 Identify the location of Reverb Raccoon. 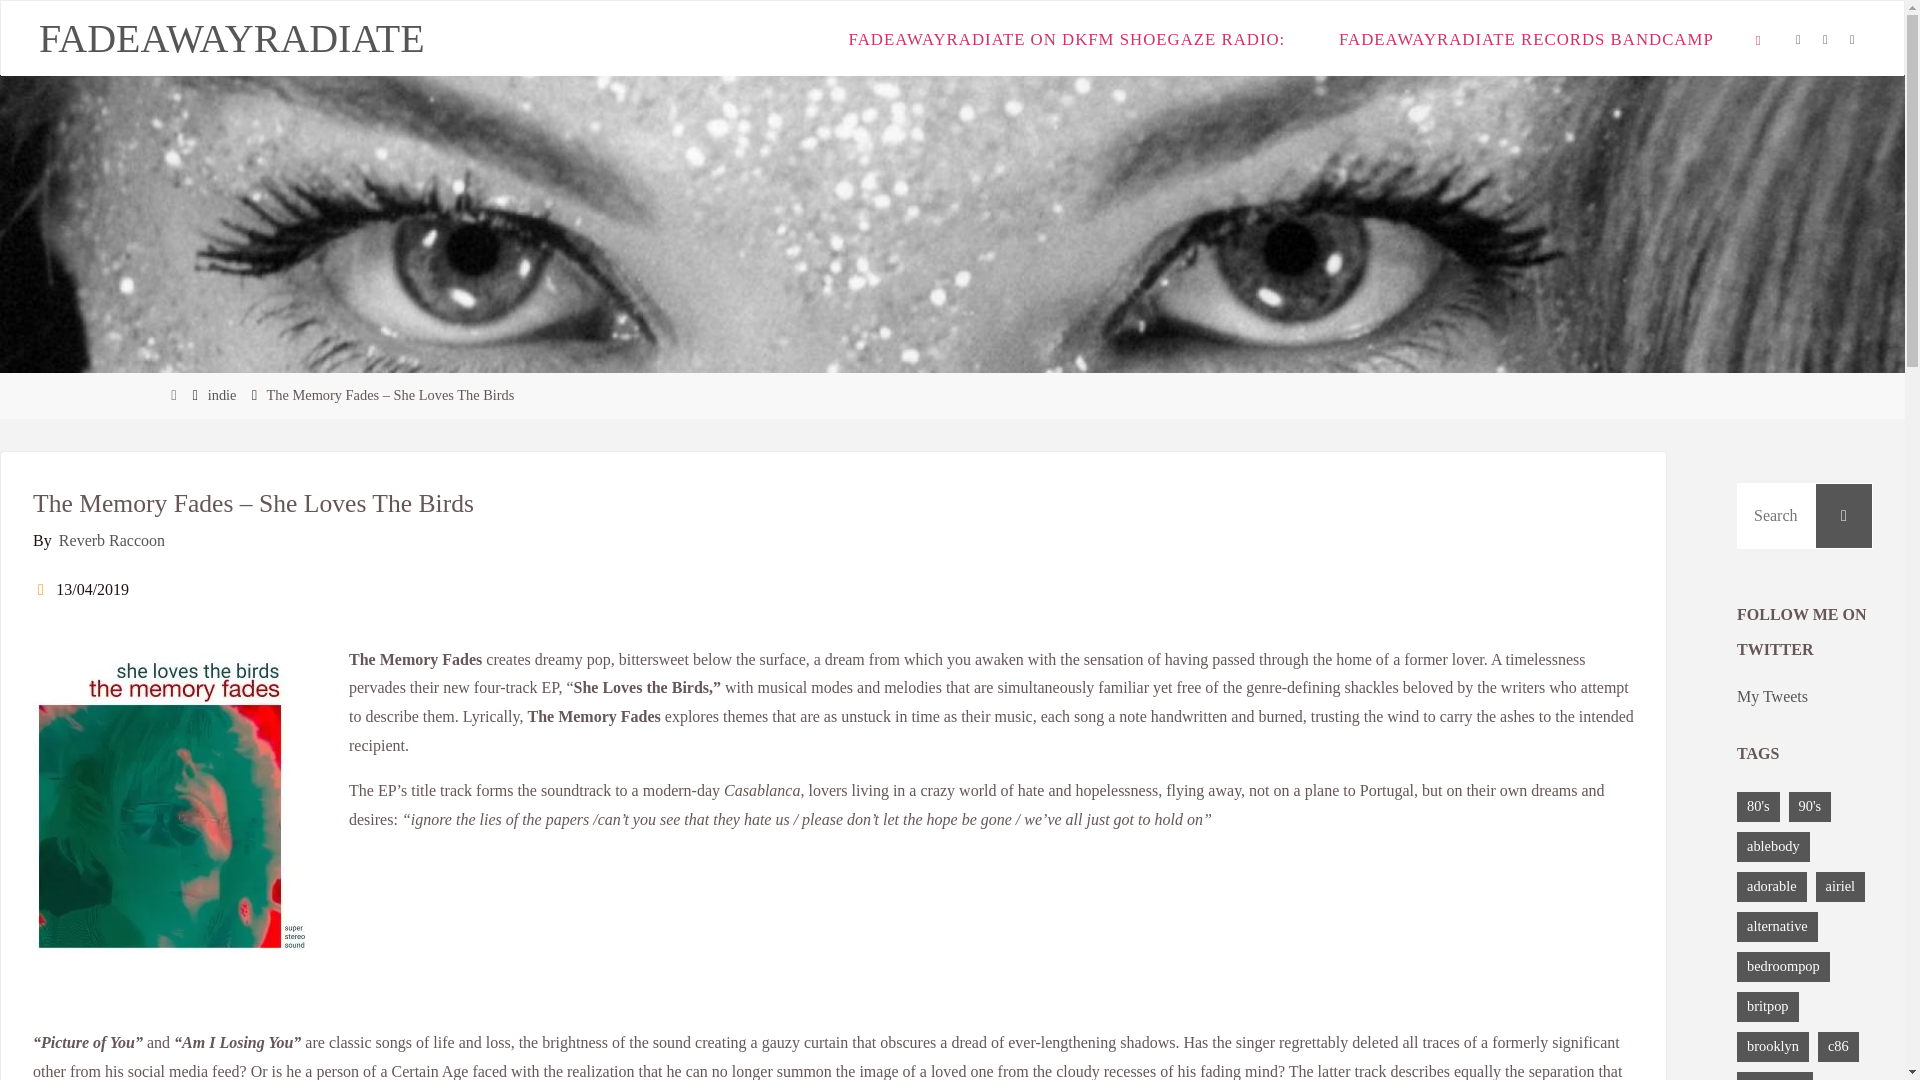
(110, 540).